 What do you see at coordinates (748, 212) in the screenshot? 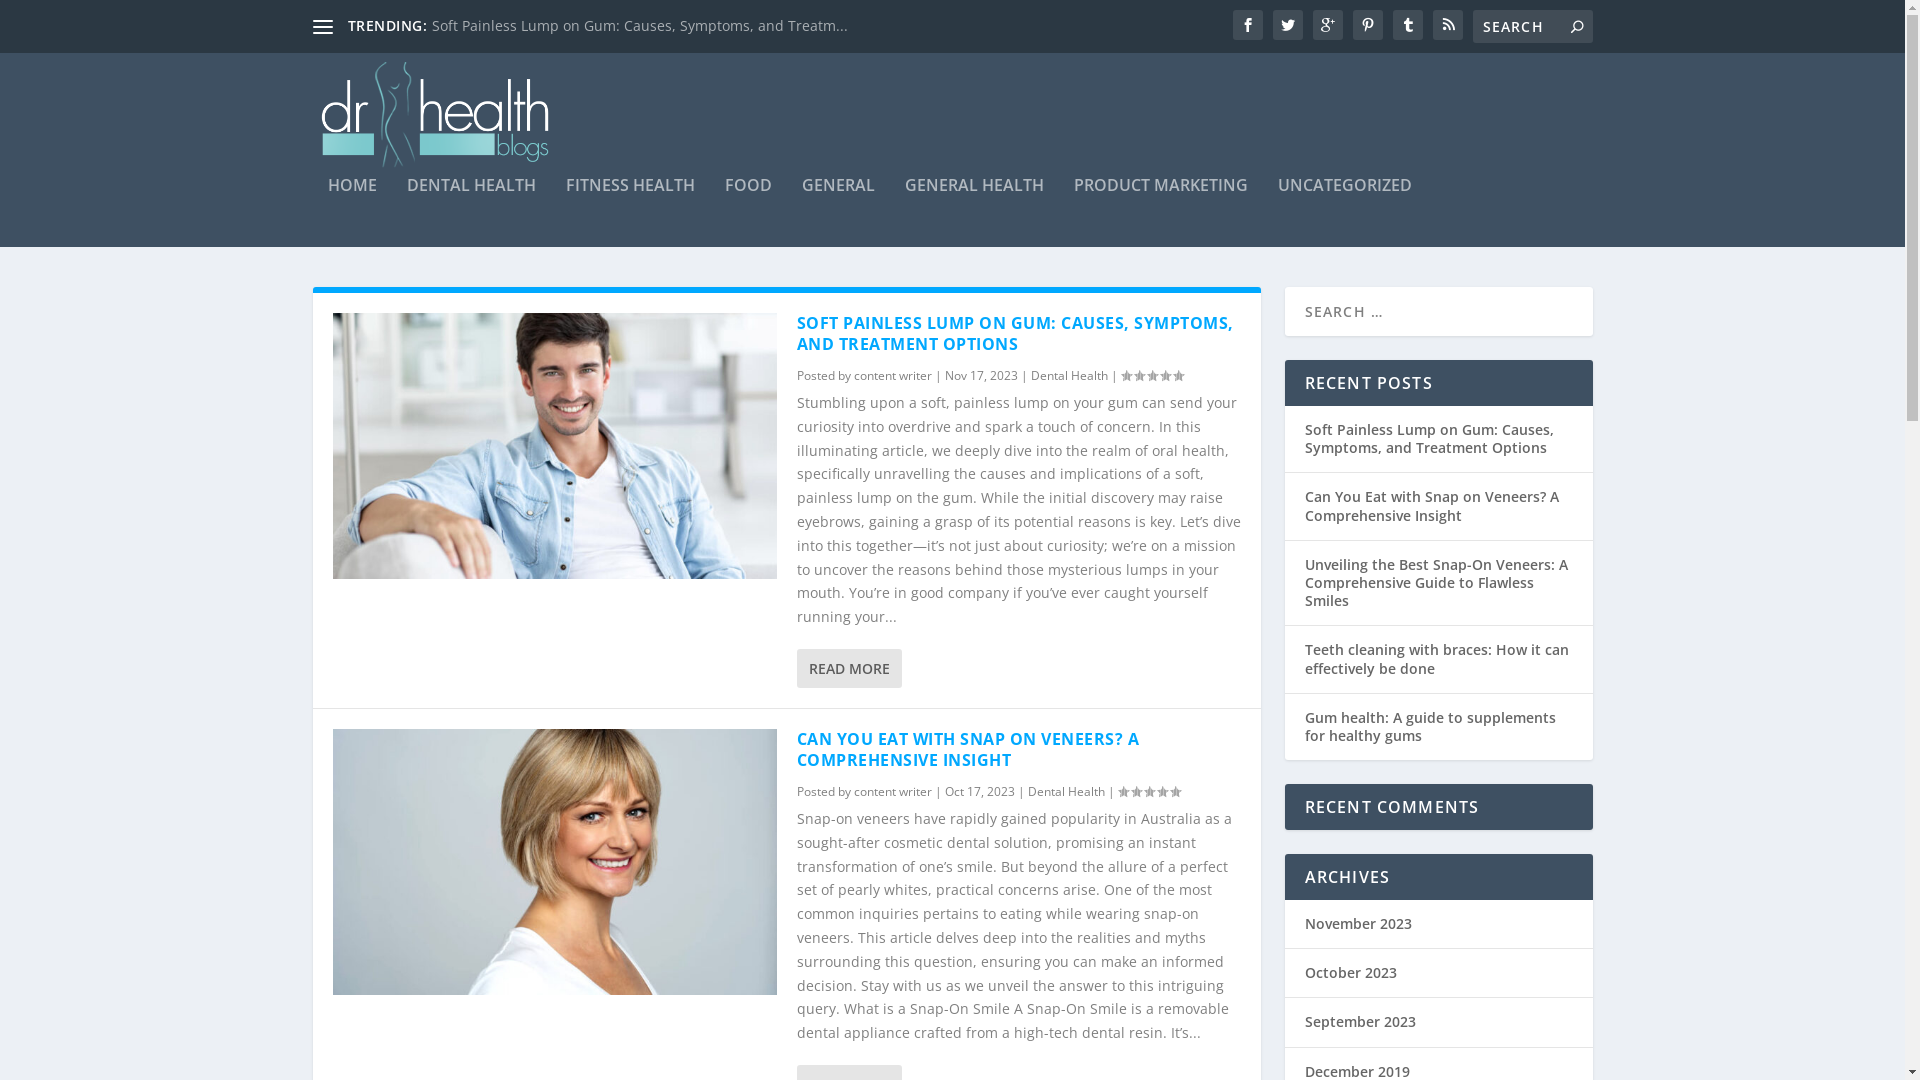
I see `FOOD` at bounding box center [748, 212].